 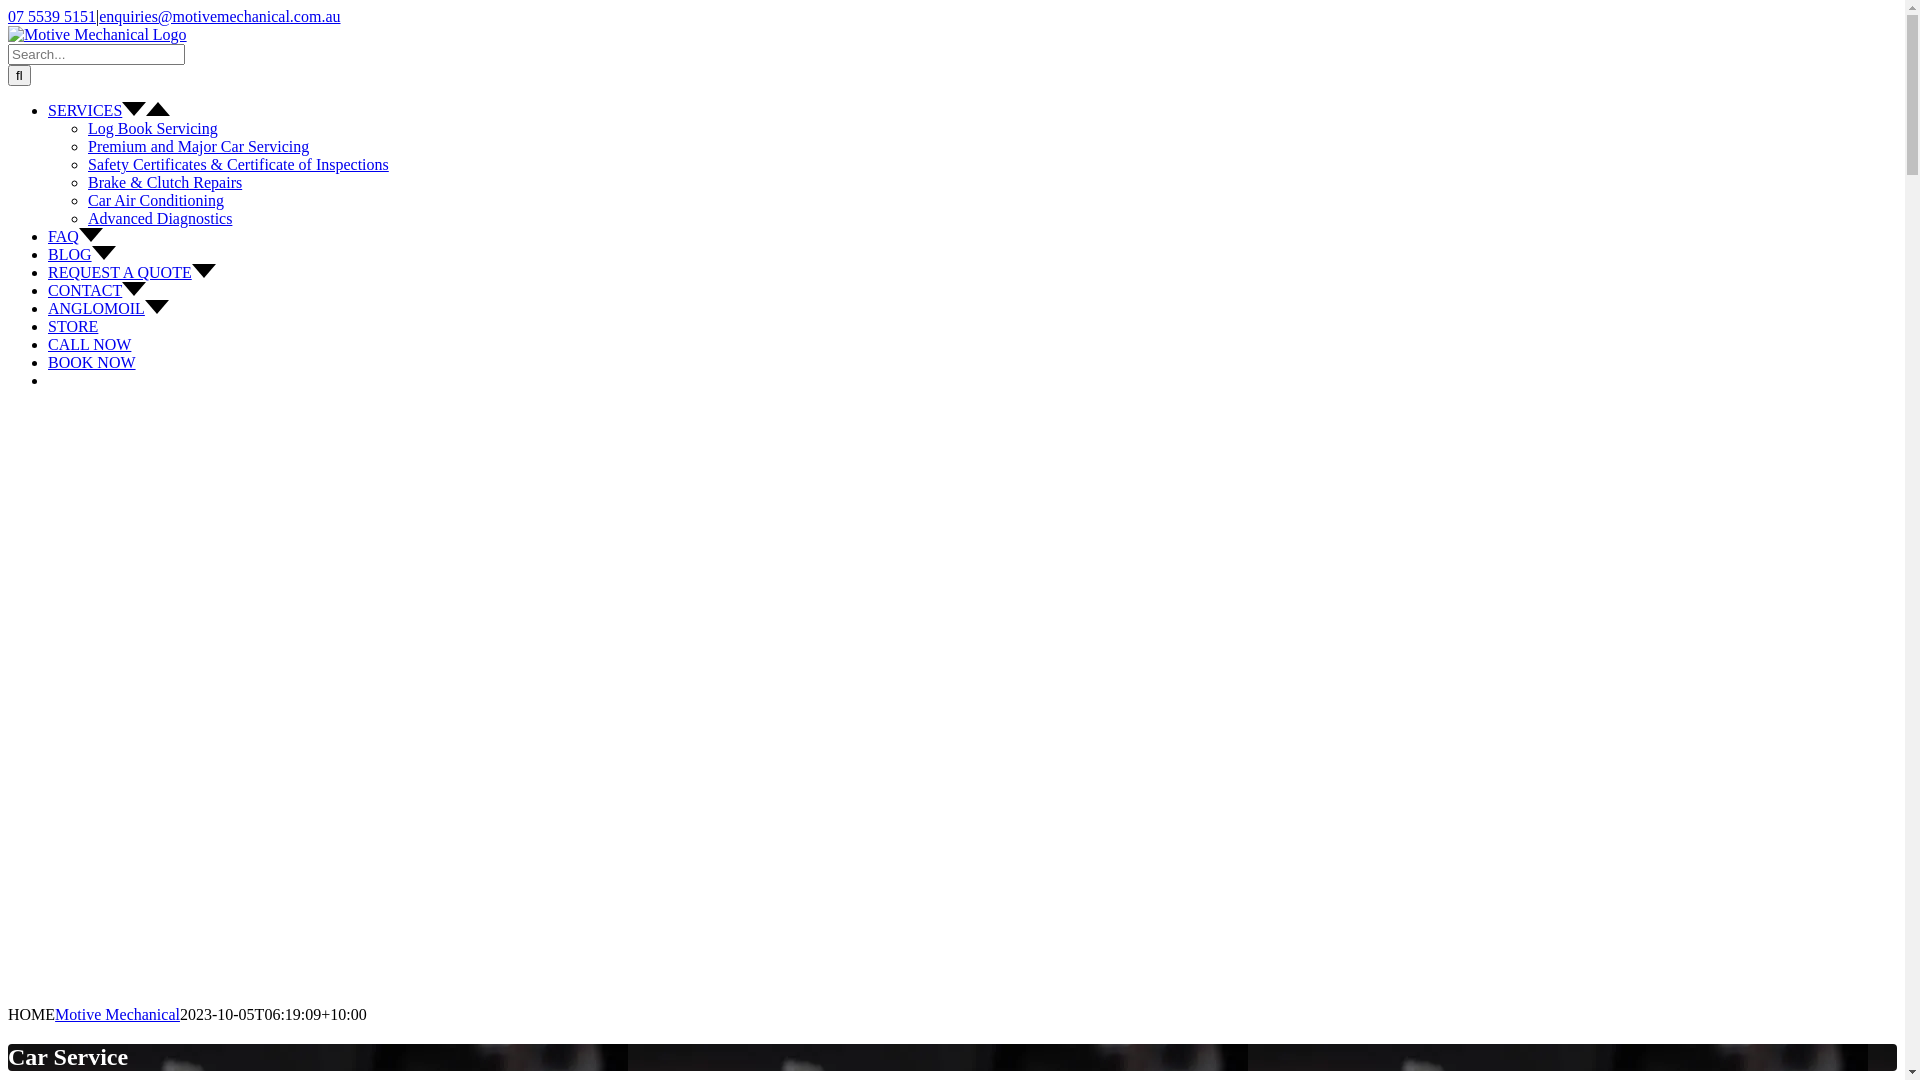 I want to click on Motive Mechanical, so click(x=118, y=1014).